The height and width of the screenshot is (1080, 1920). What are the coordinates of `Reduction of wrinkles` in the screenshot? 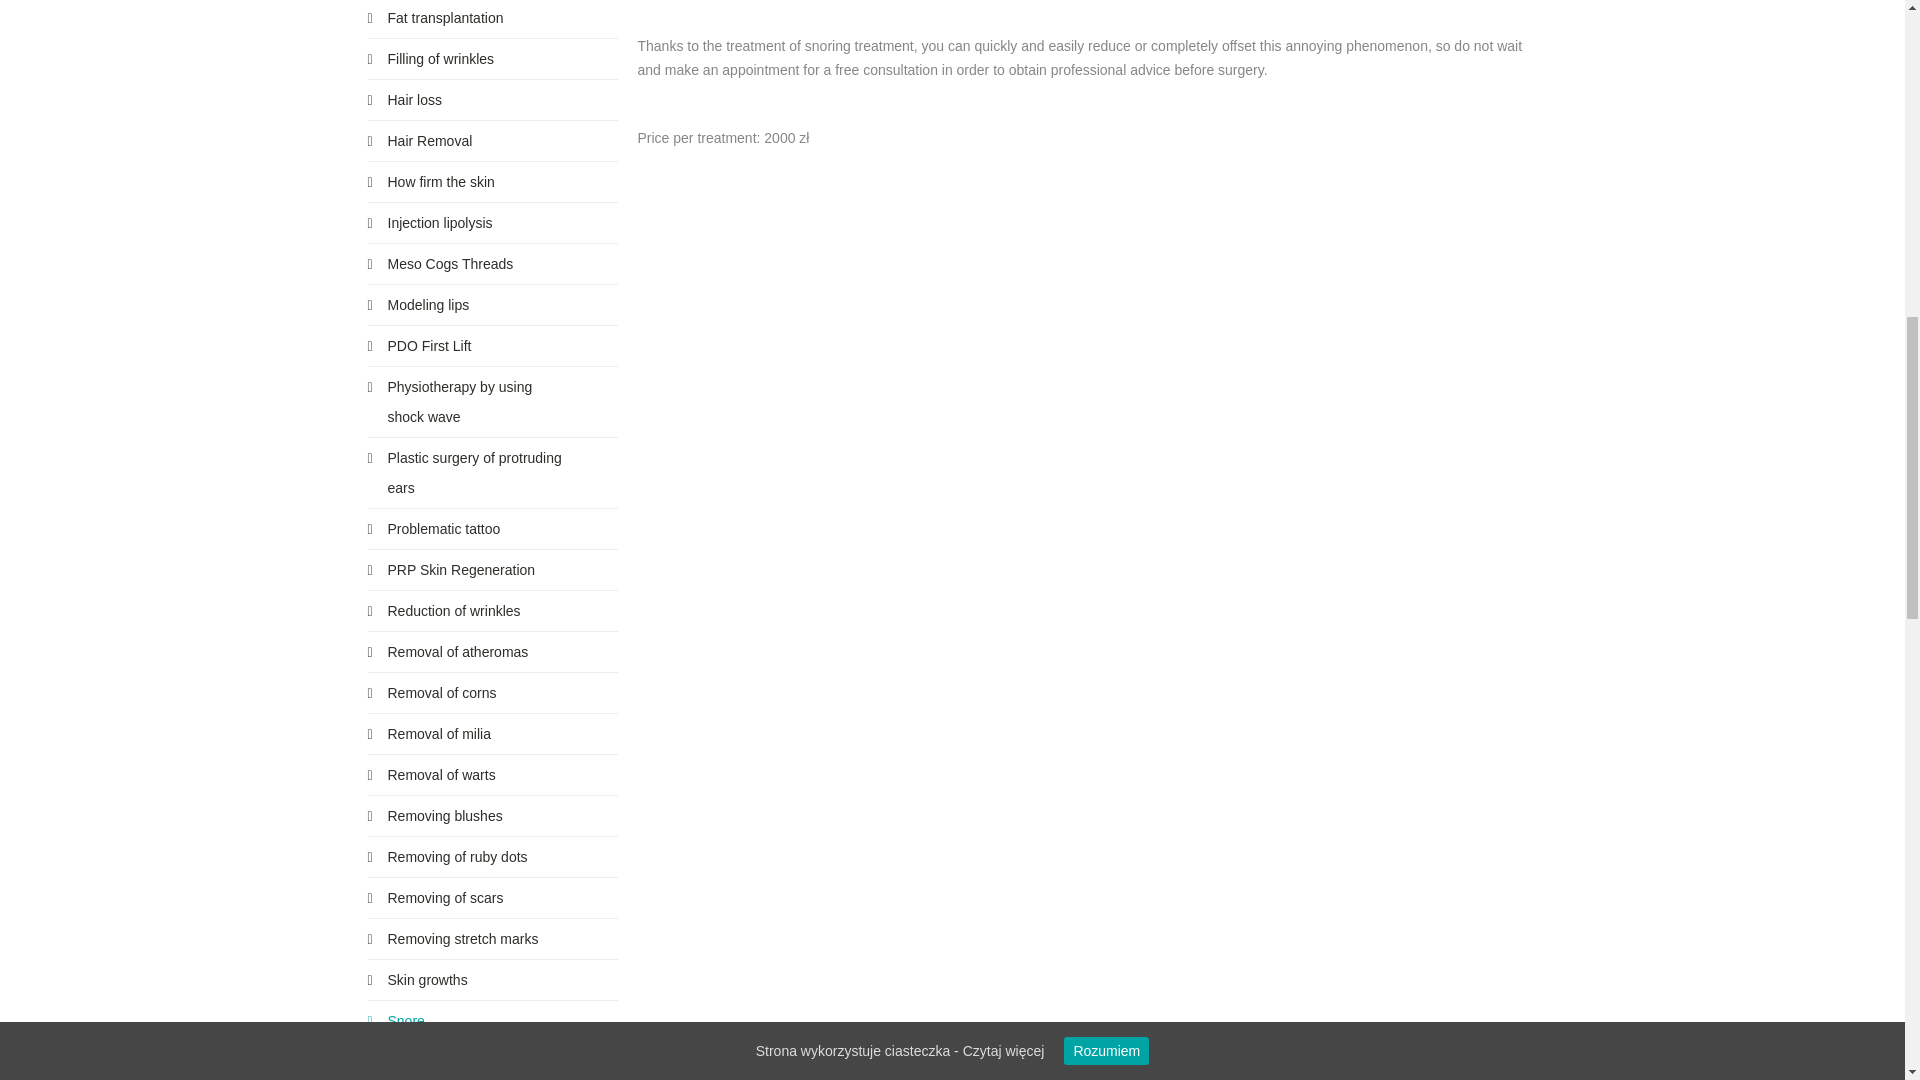 It's located at (493, 614).